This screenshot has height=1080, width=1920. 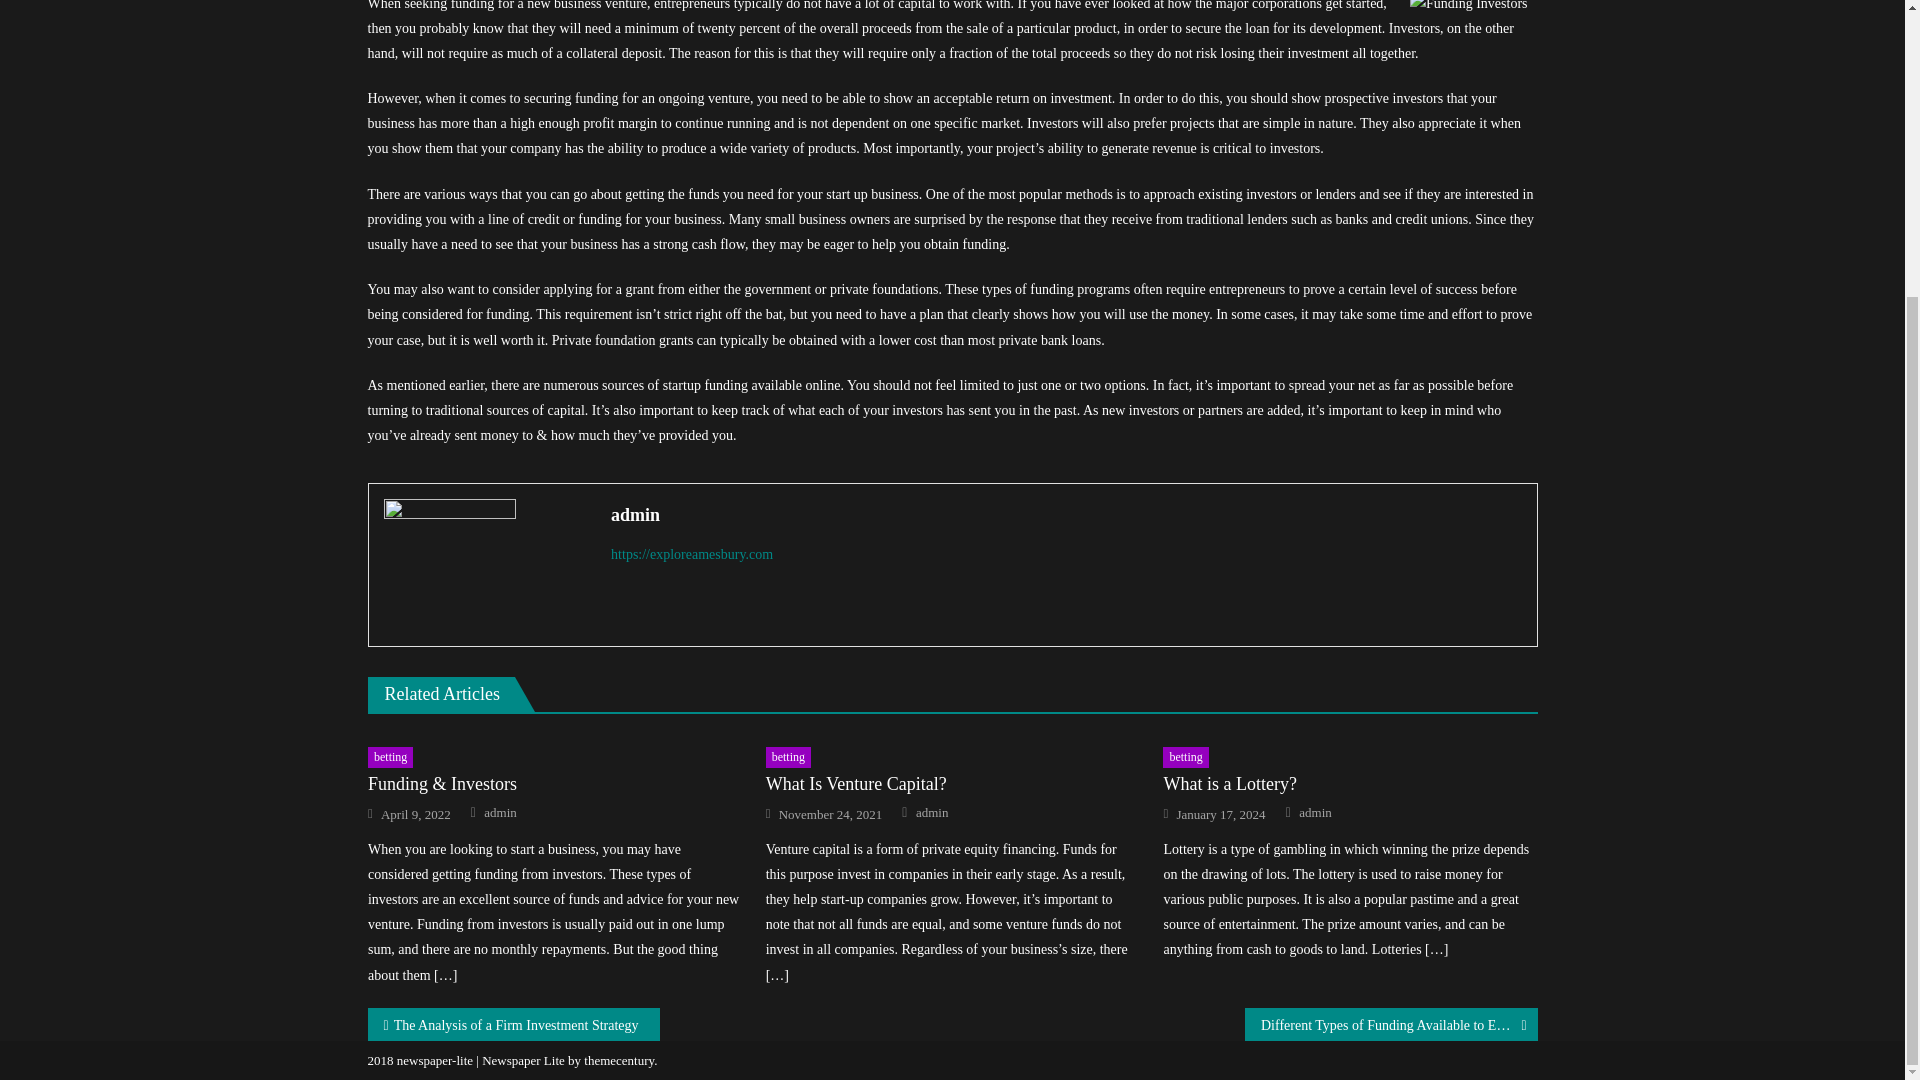 What do you see at coordinates (1220, 814) in the screenshot?
I see `January 17, 2024` at bounding box center [1220, 814].